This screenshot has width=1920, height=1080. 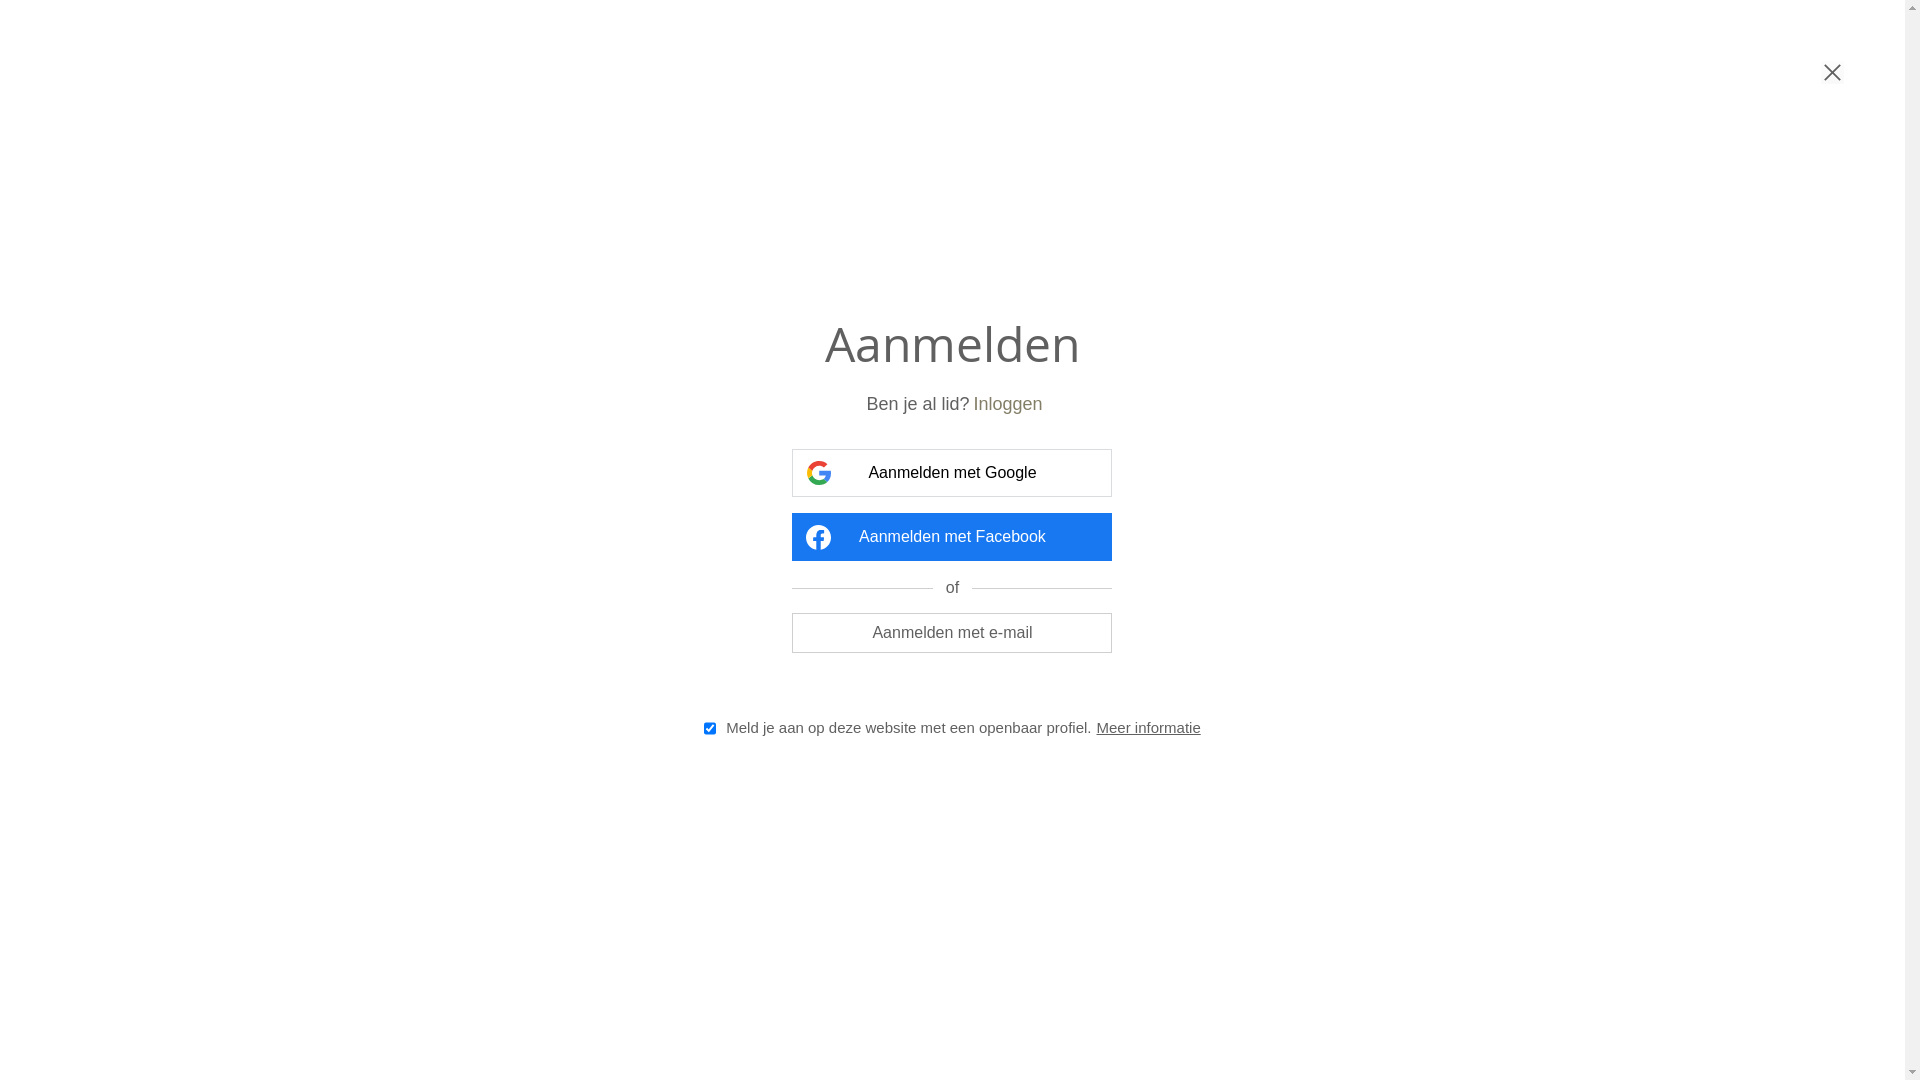 What do you see at coordinates (1007, 404) in the screenshot?
I see `Inloggen` at bounding box center [1007, 404].